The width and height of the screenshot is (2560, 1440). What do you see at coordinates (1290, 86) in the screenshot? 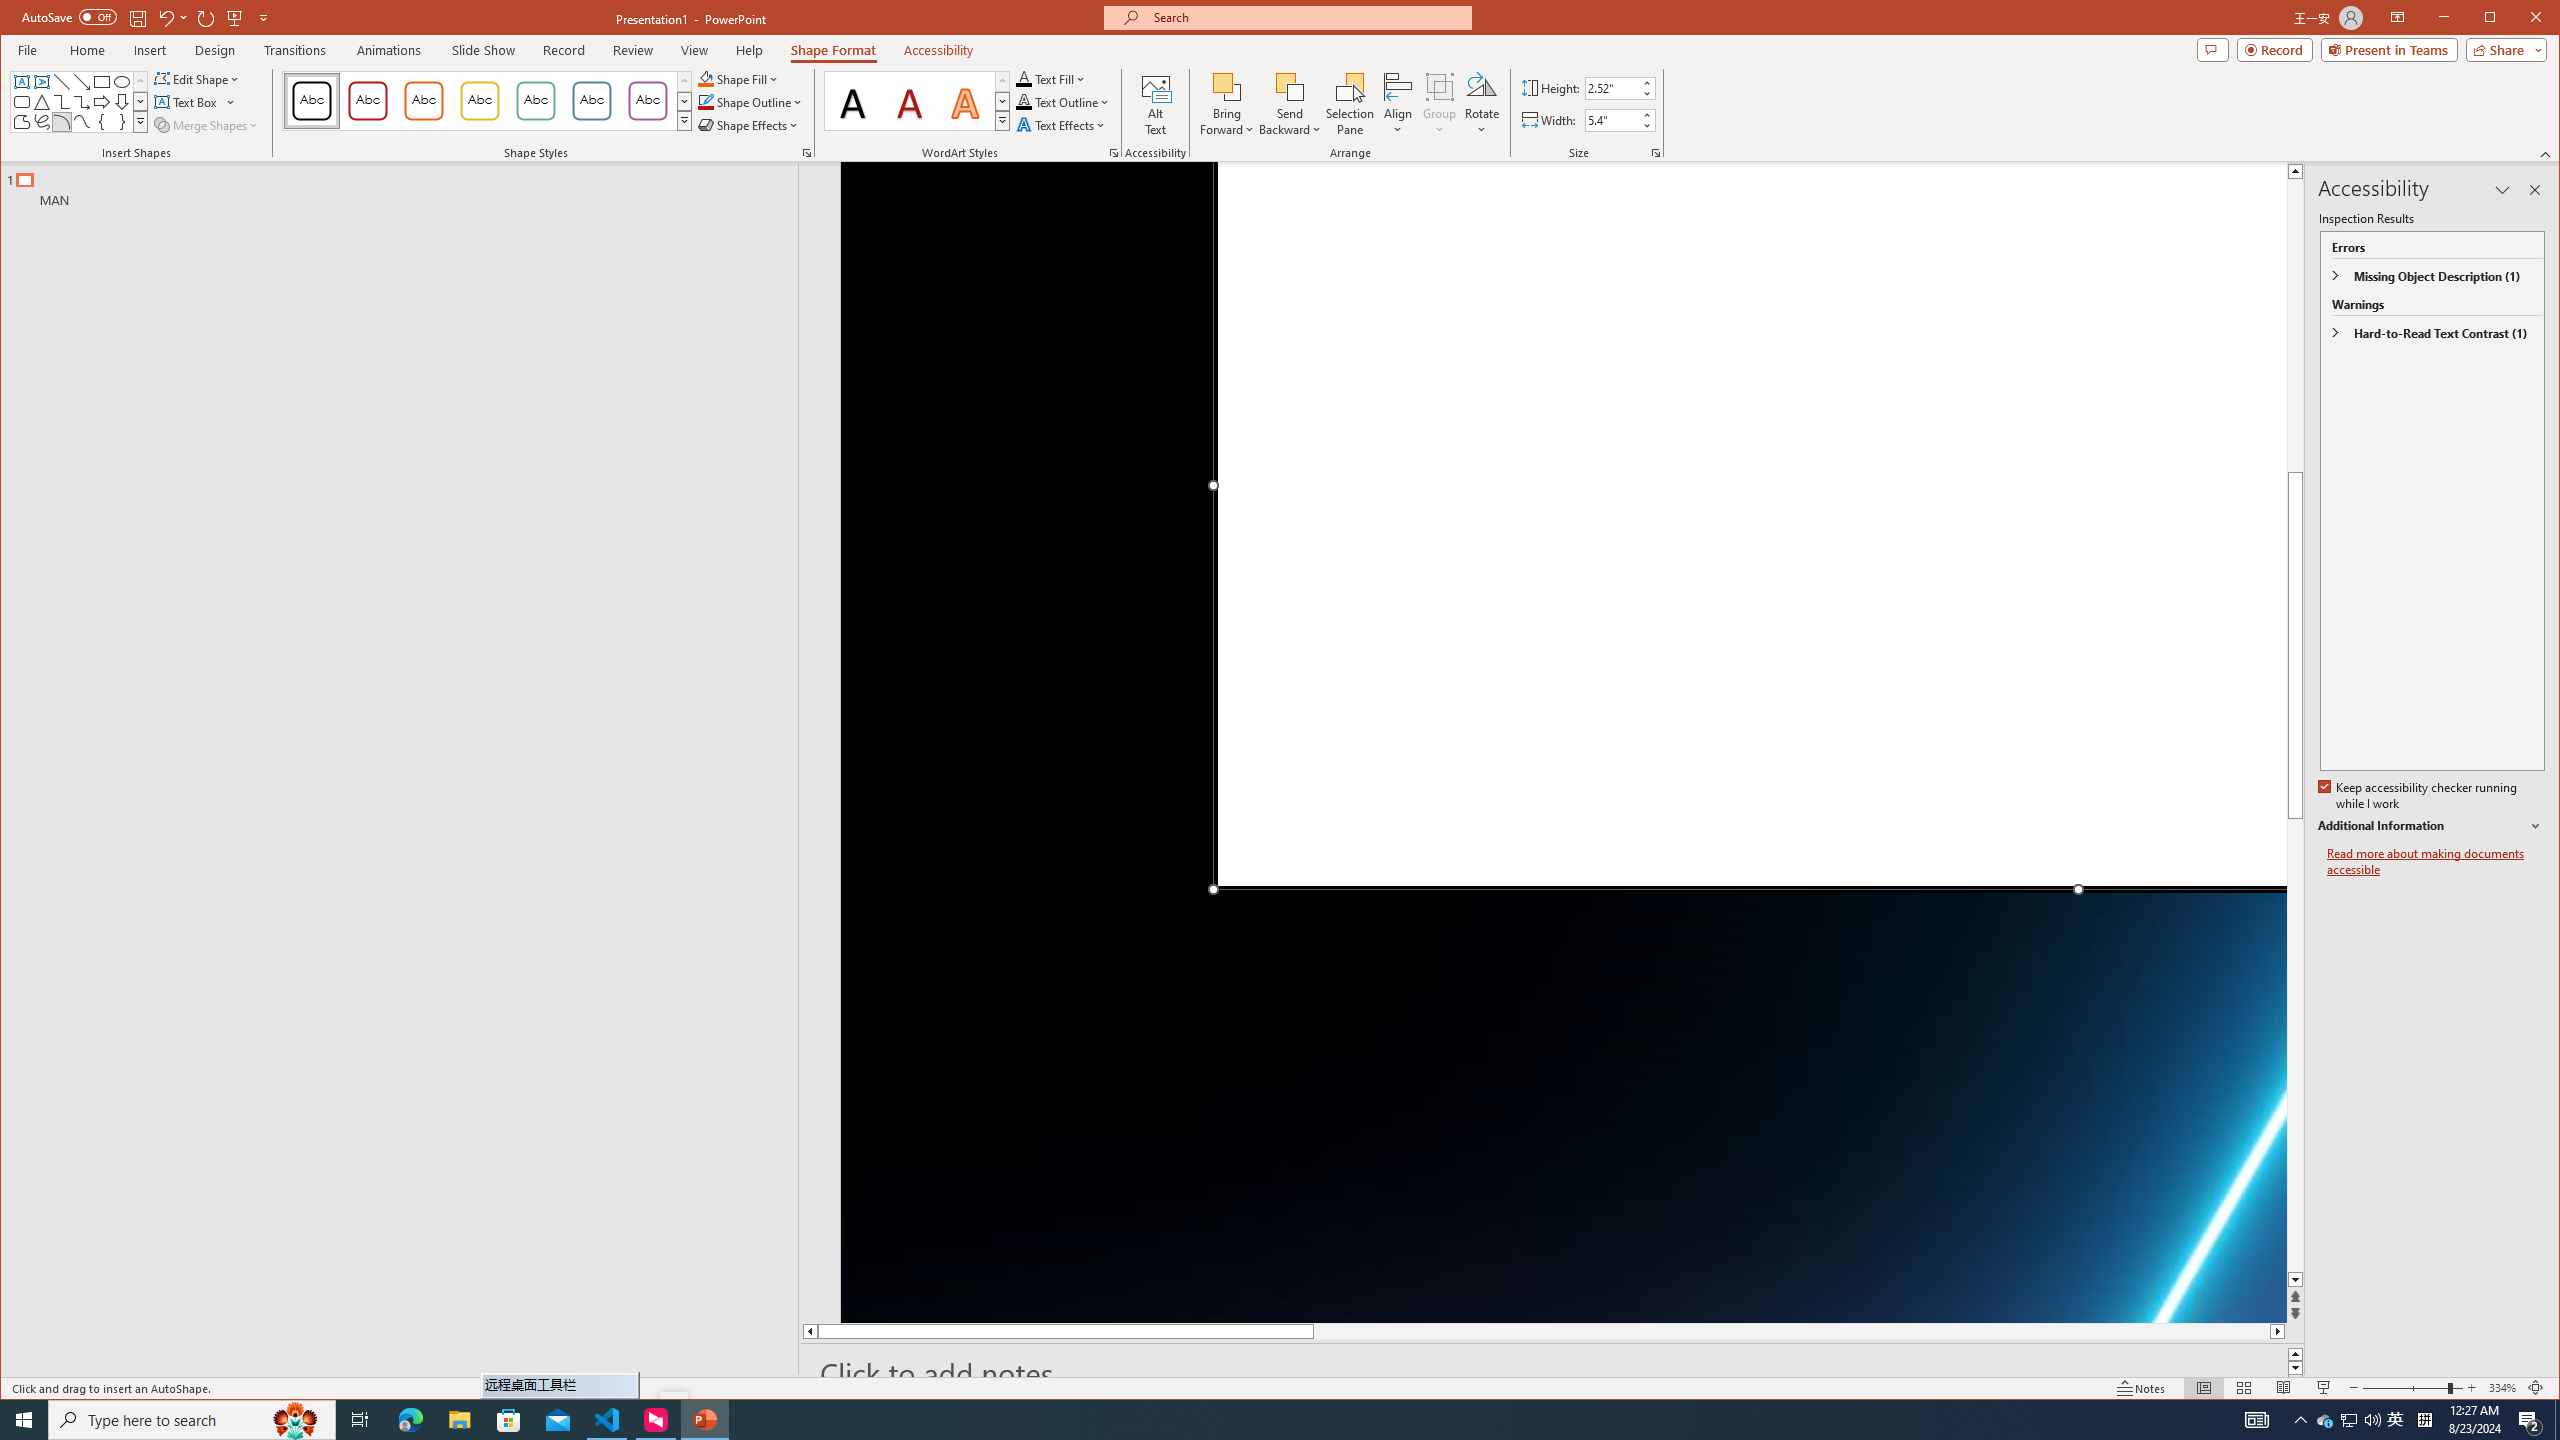
I see `Send Backward` at bounding box center [1290, 86].